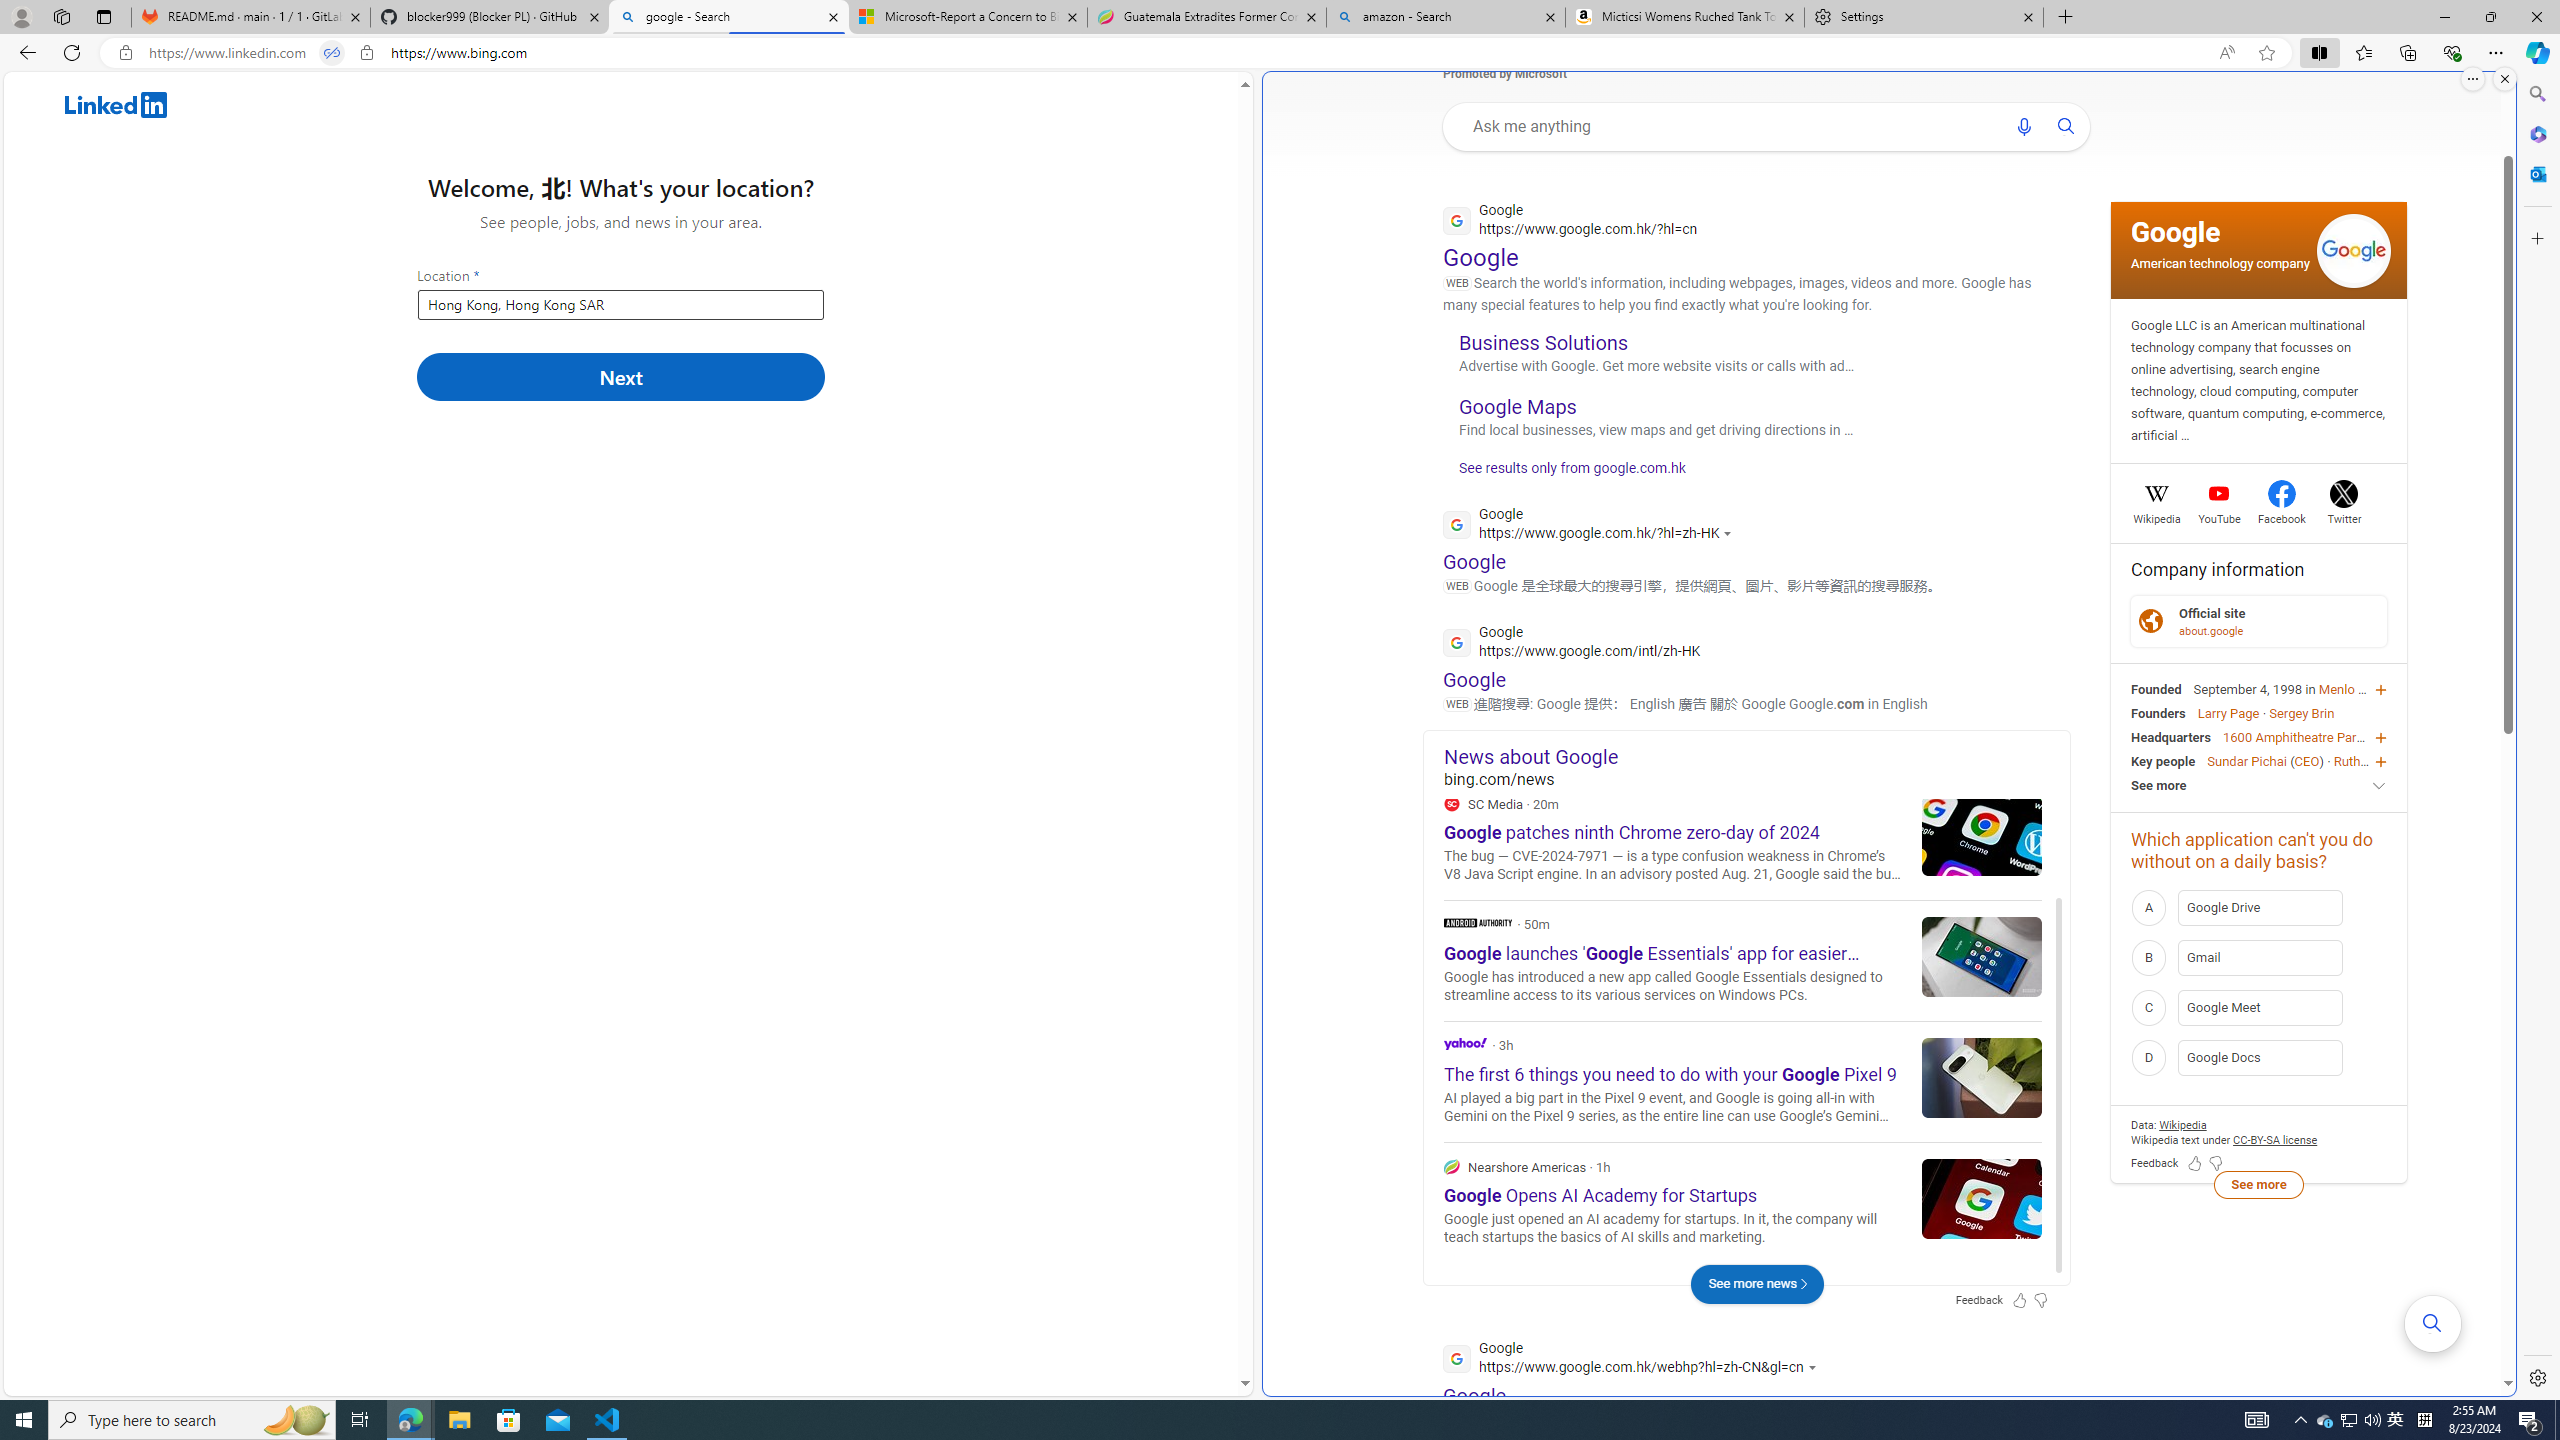 This screenshot has height=1440, width=2560. What do you see at coordinates (2219, 516) in the screenshot?
I see `YouTube` at bounding box center [2219, 516].